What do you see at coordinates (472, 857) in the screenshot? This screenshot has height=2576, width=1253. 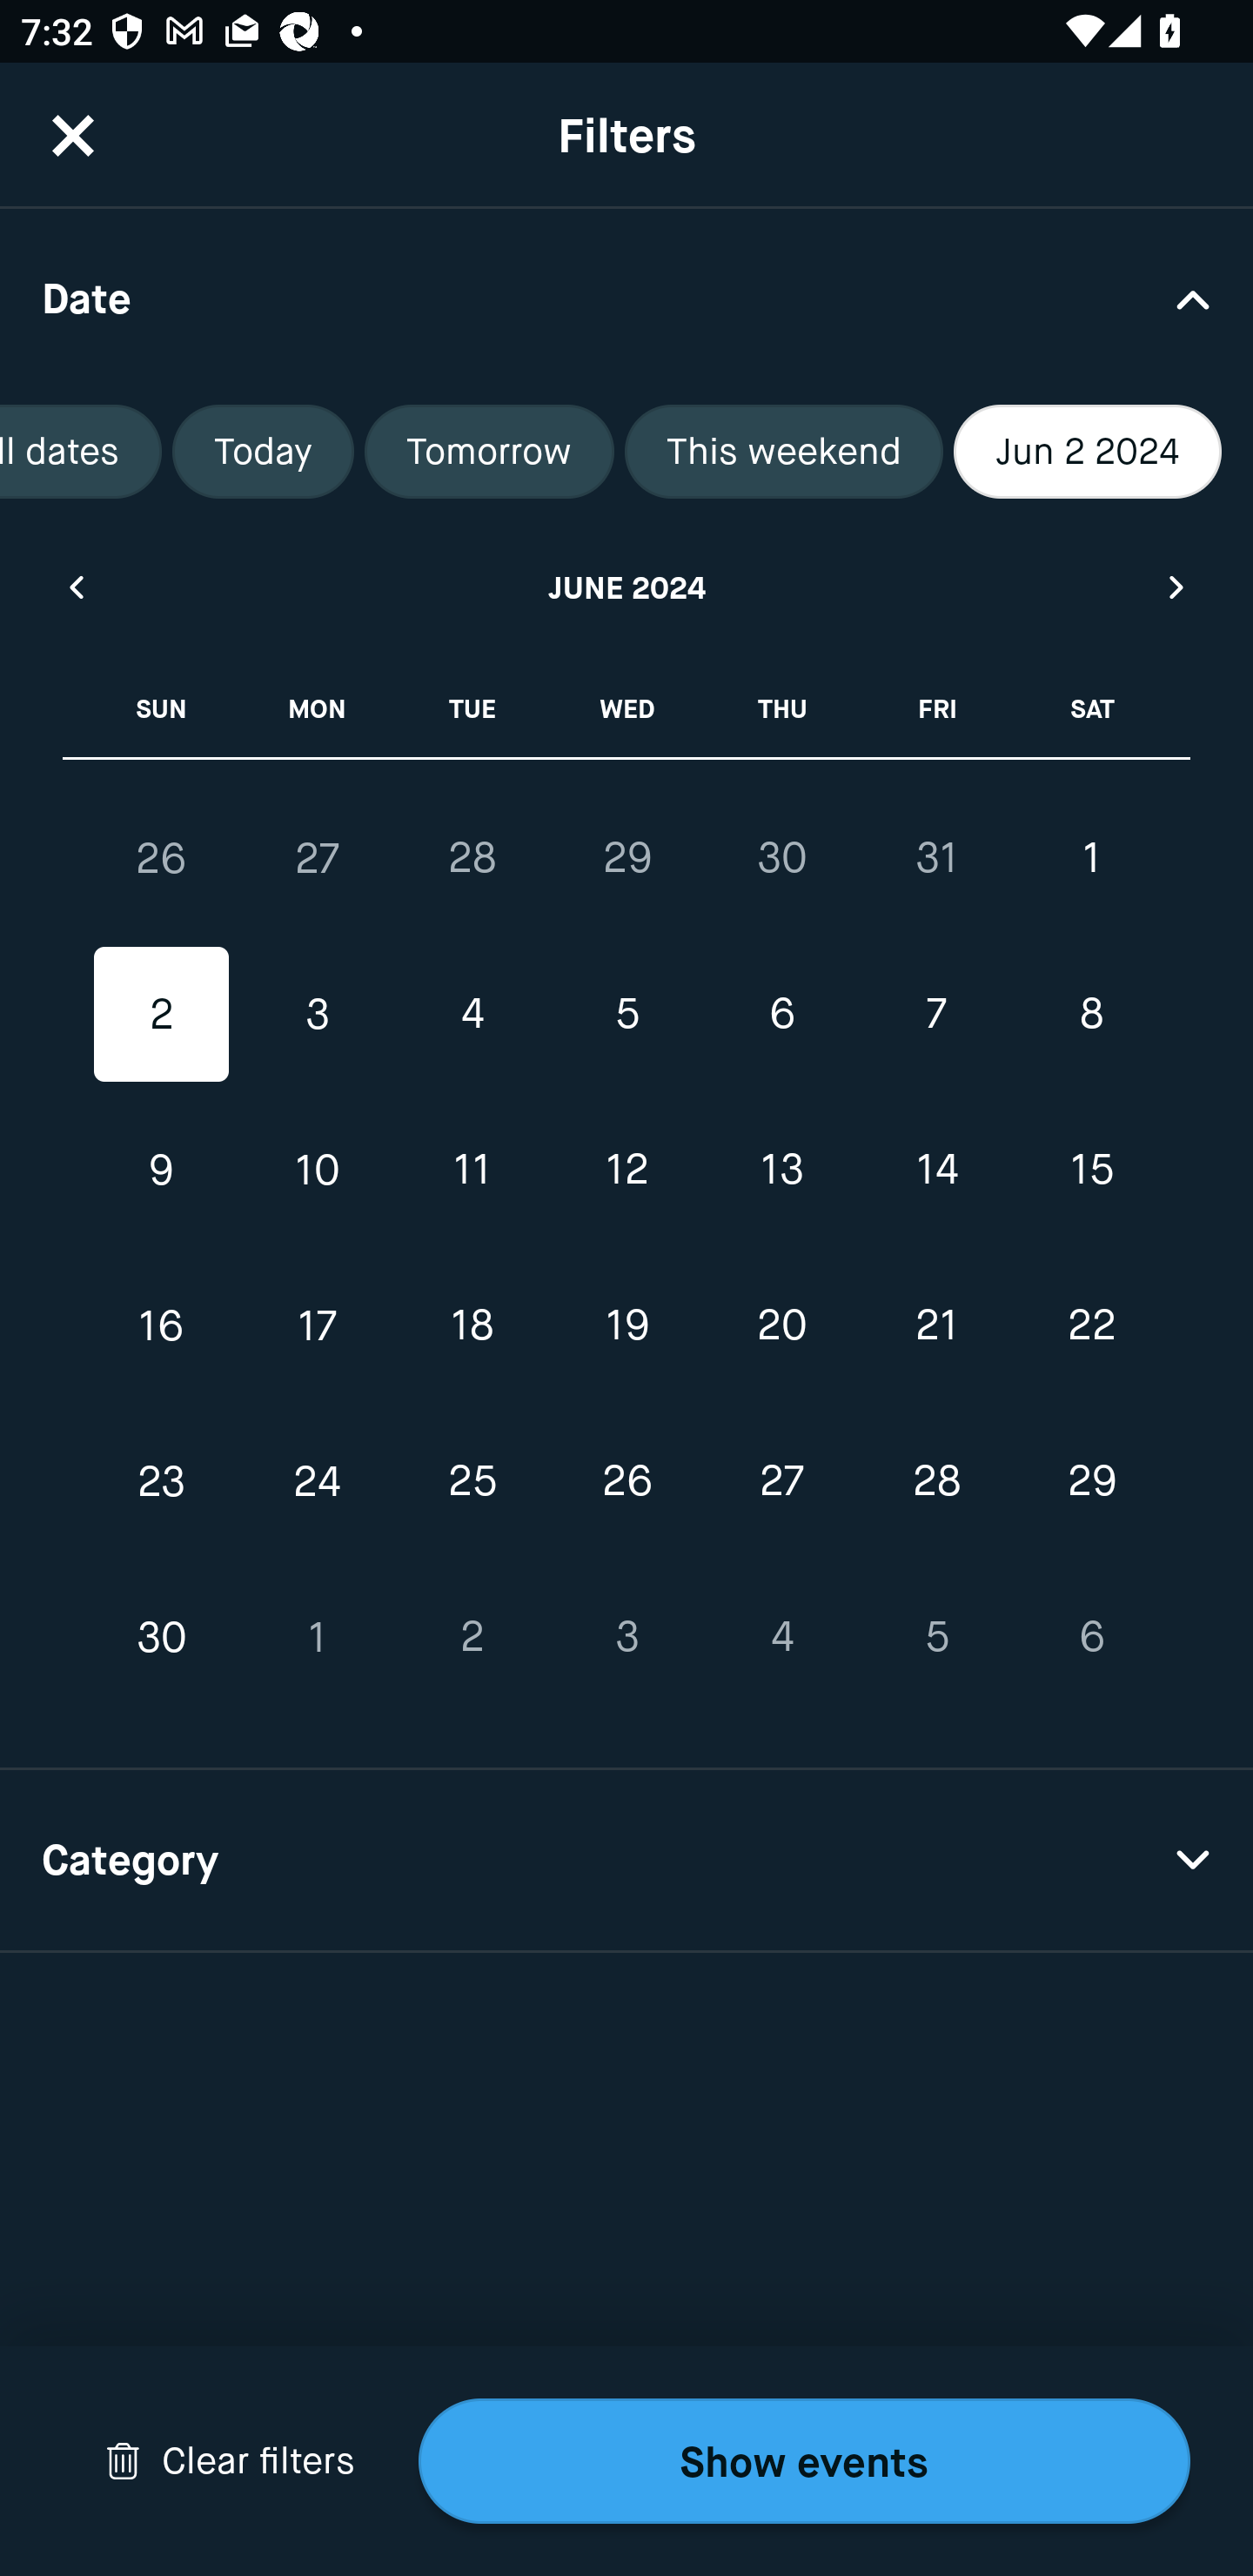 I see `28` at bounding box center [472, 857].